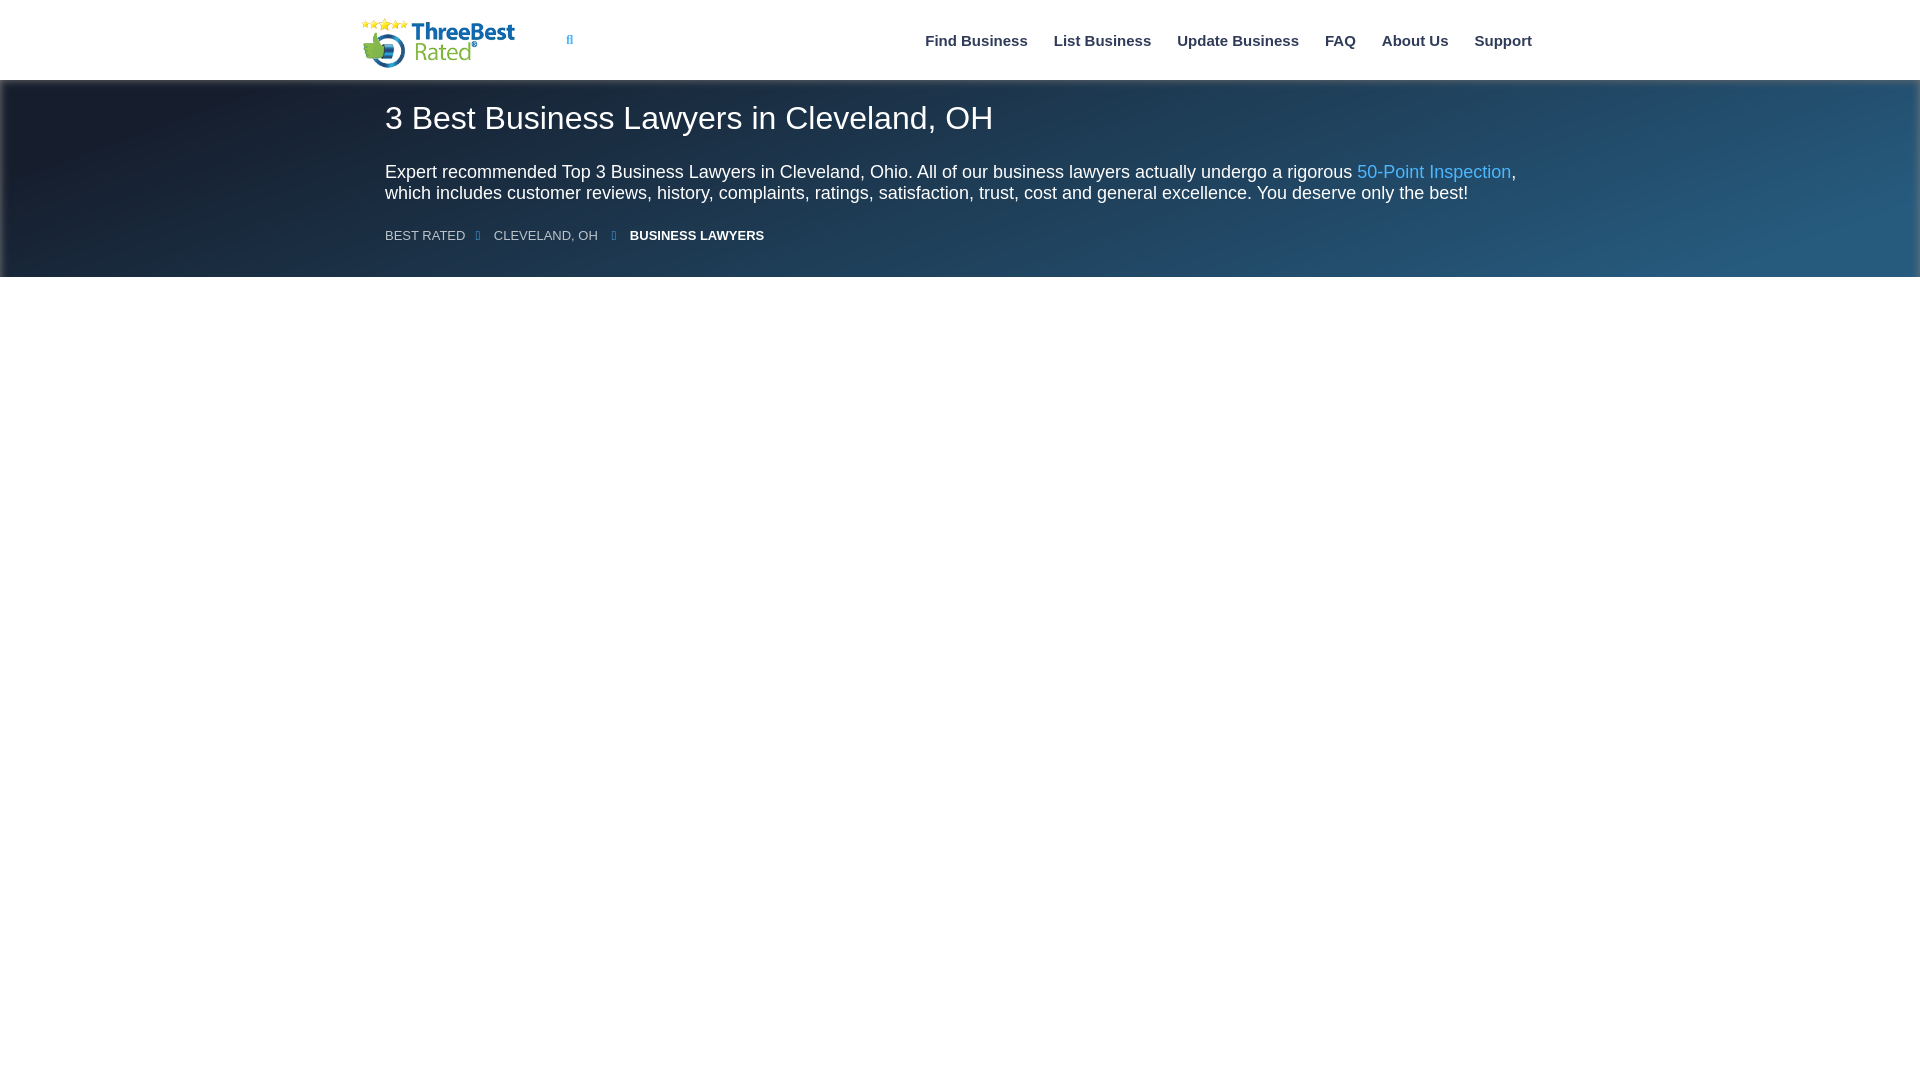 The image size is (1920, 1080). Describe the element at coordinates (424, 235) in the screenshot. I see `BEST RATED` at that location.